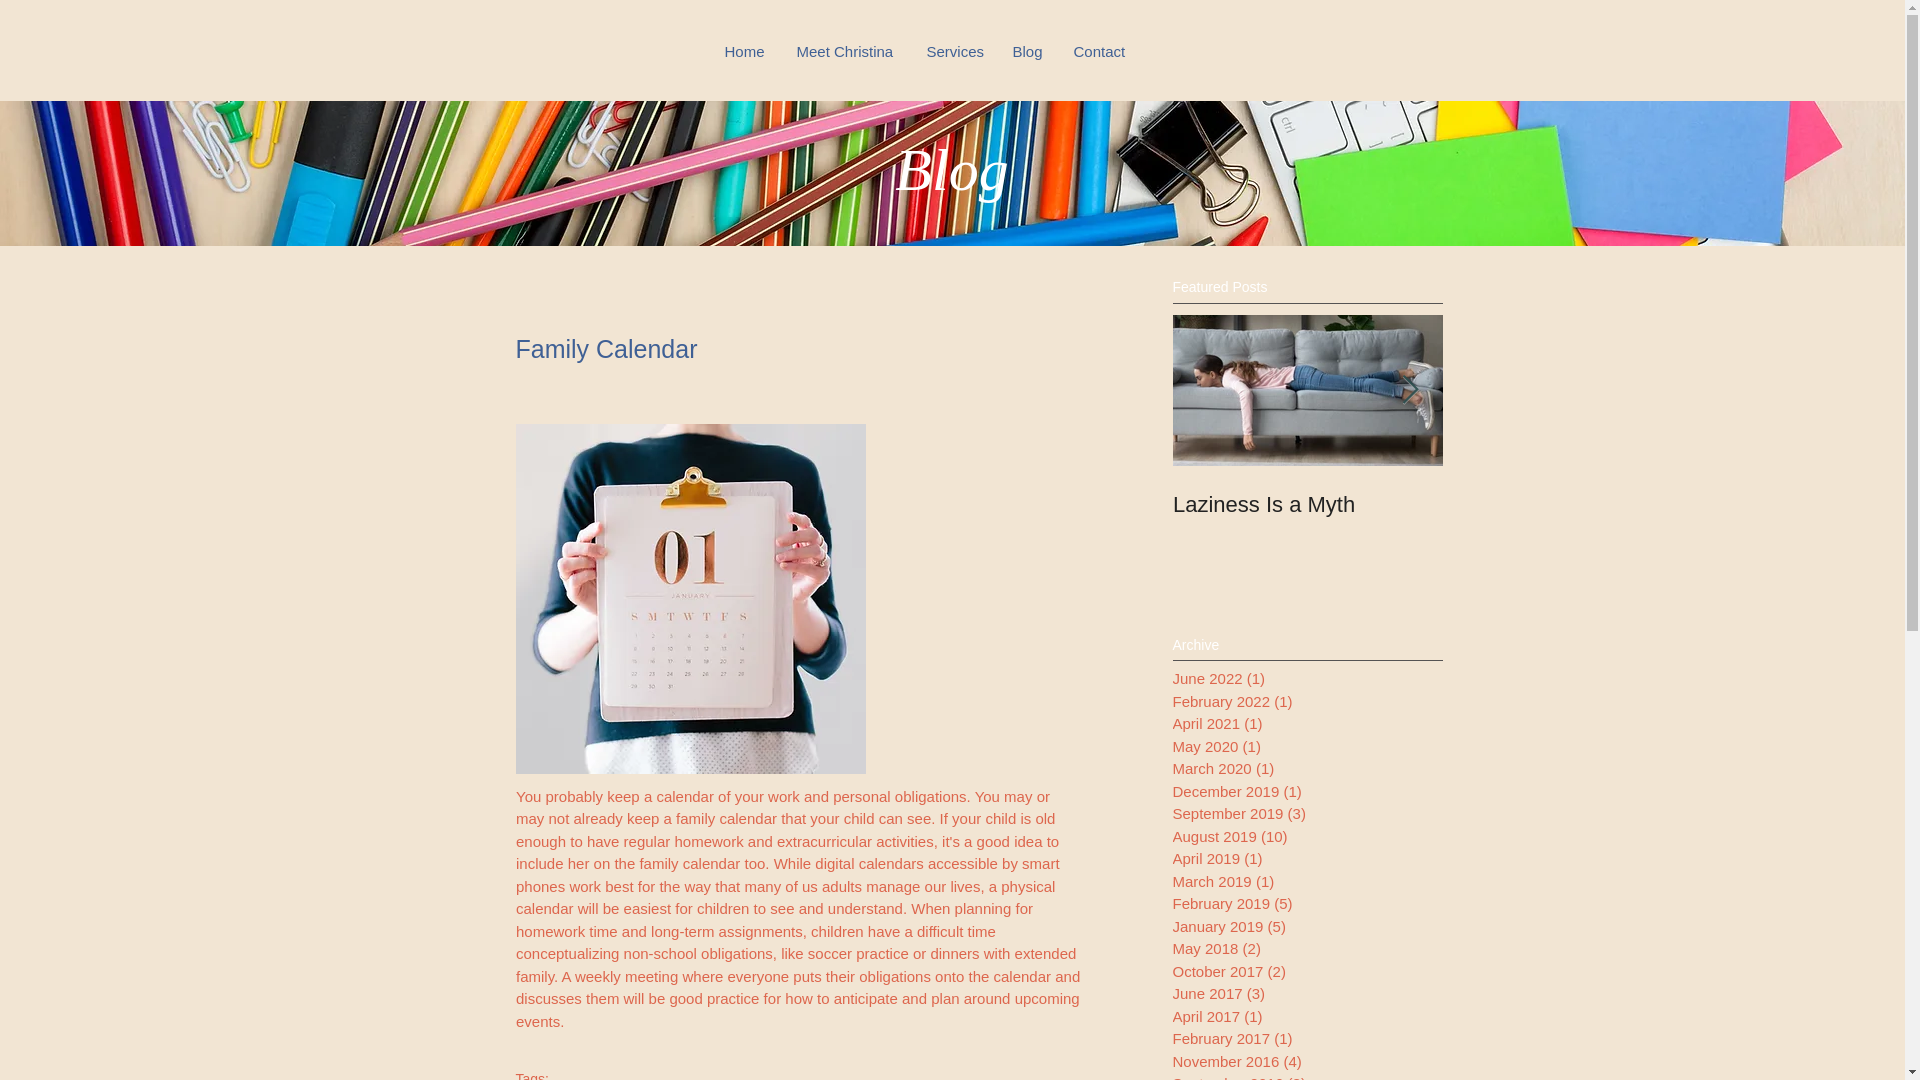  What do you see at coordinates (1306, 505) in the screenshot?
I see `Laziness Is a Myth` at bounding box center [1306, 505].